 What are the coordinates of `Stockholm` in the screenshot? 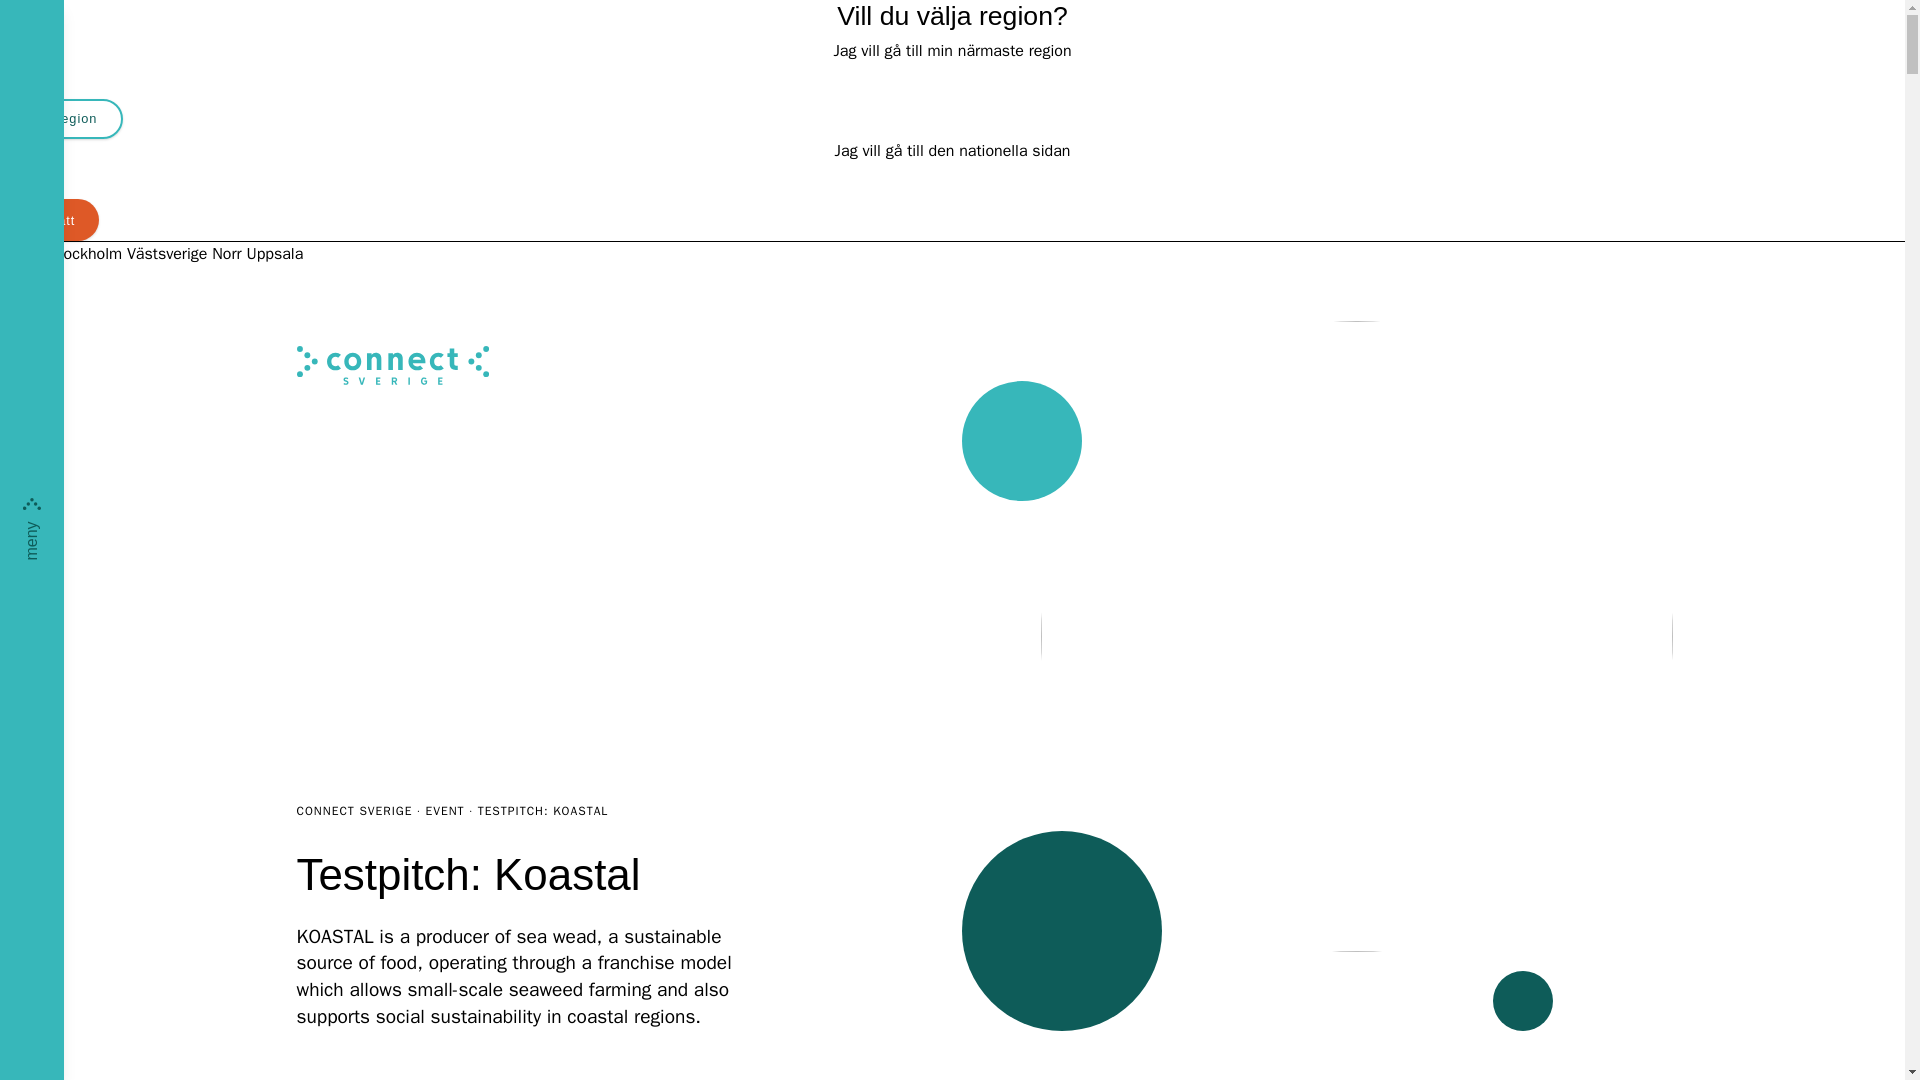 It's located at (86, 254).